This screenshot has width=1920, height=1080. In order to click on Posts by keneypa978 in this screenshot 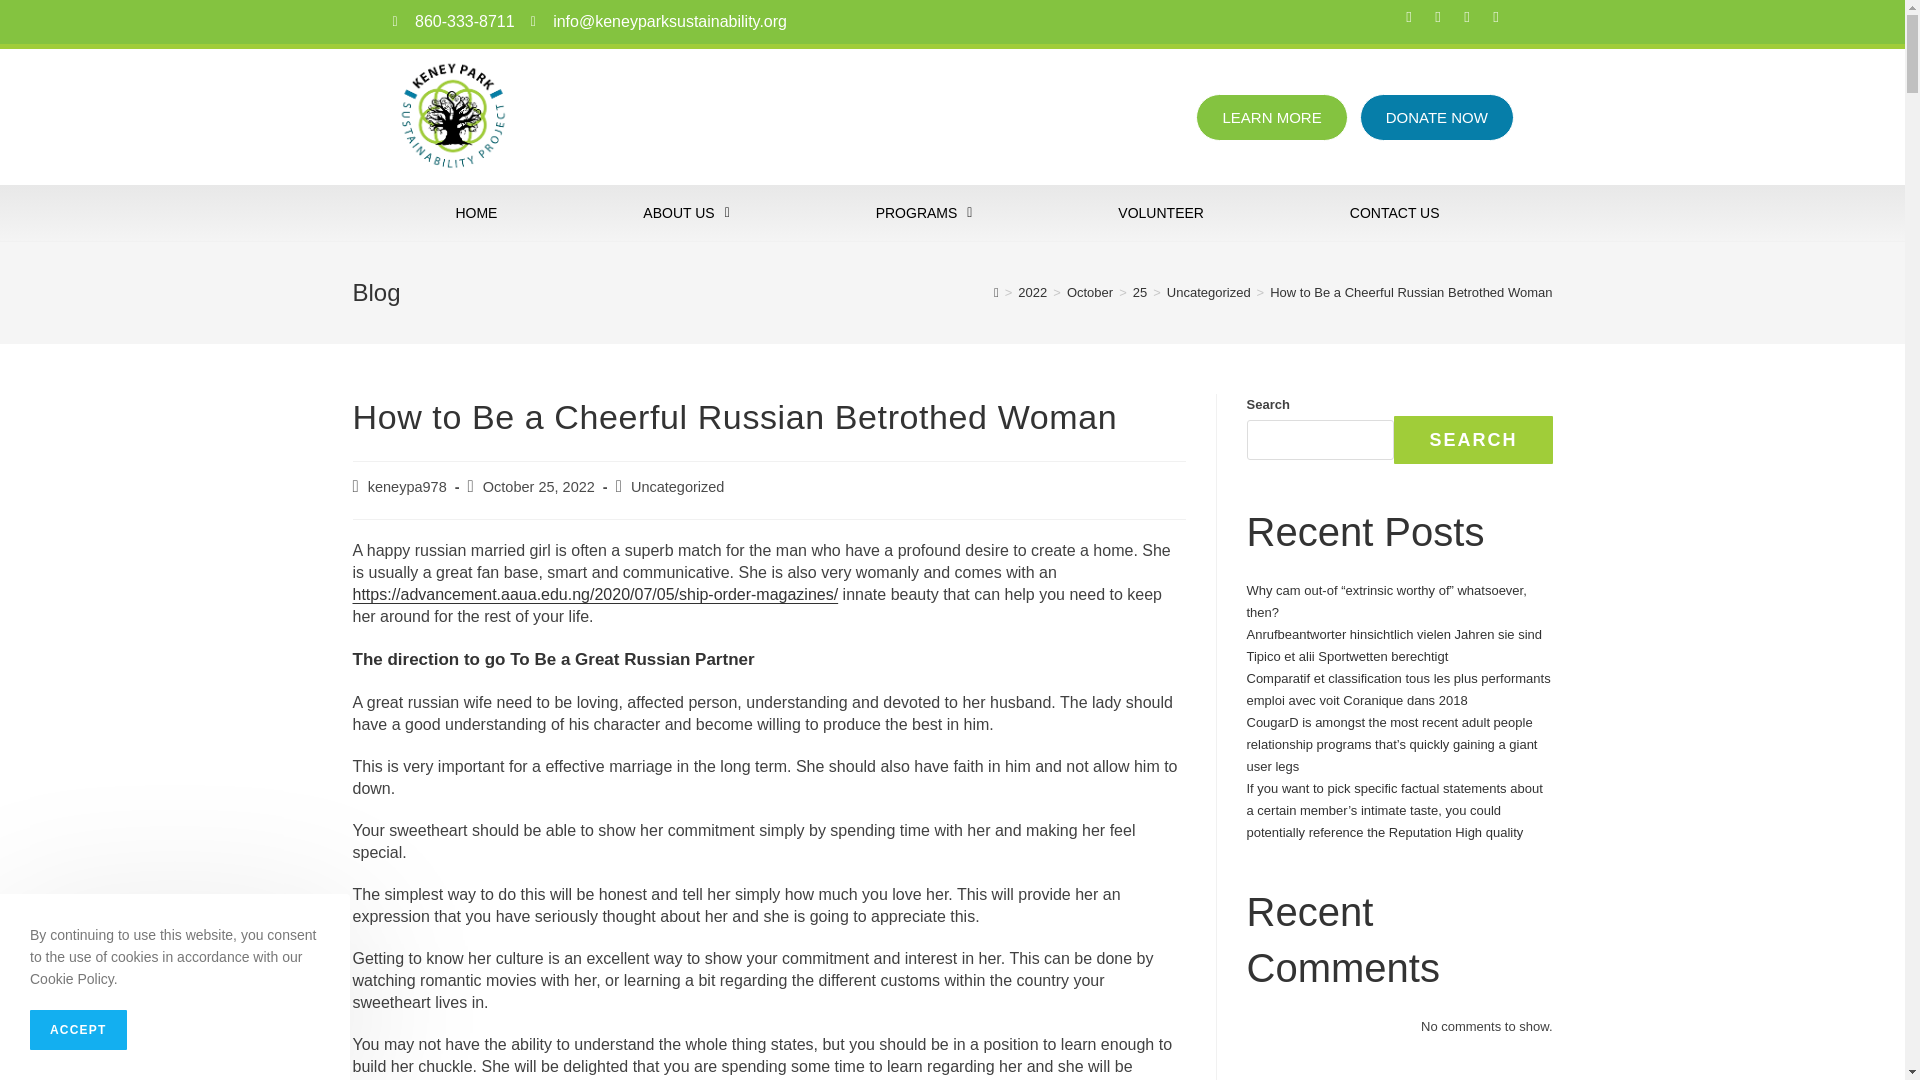, I will do `click(408, 486)`.